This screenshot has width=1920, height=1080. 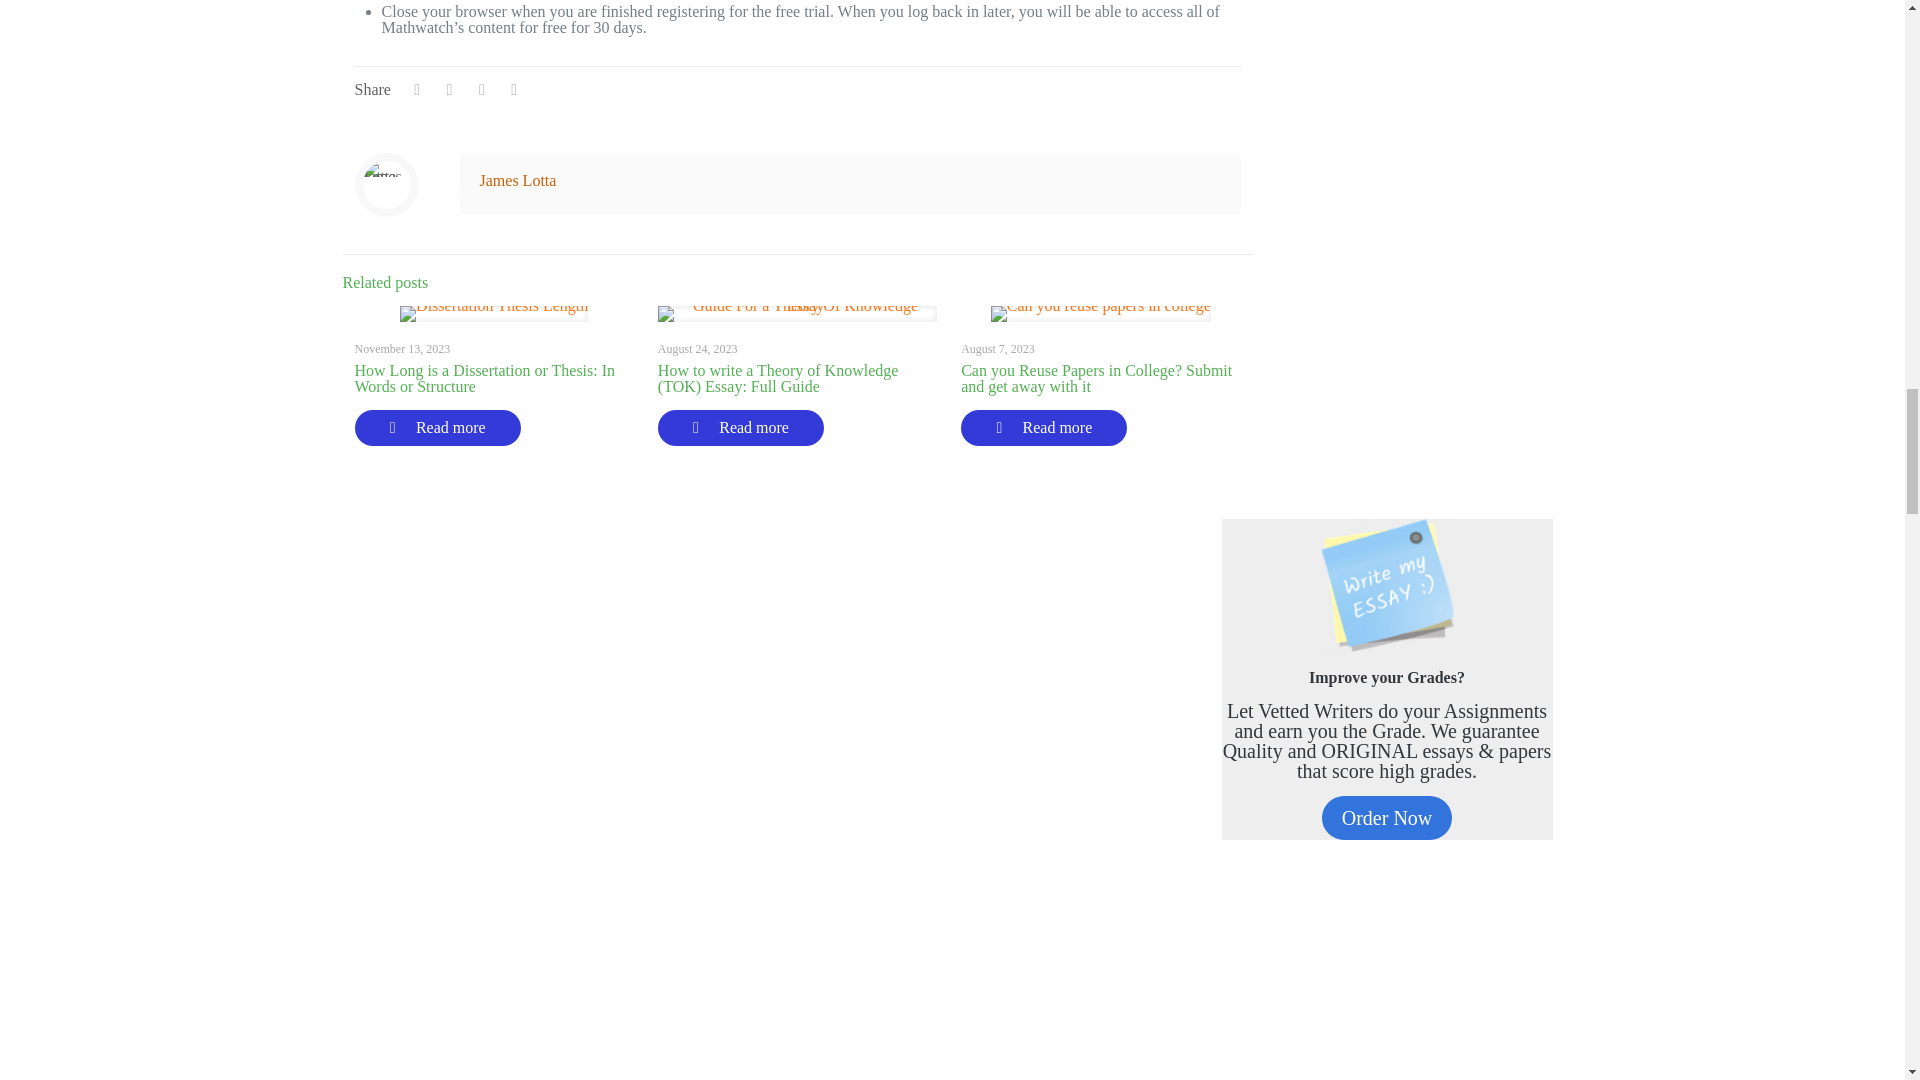 I want to click on Read more, so click(x=740, y=428).